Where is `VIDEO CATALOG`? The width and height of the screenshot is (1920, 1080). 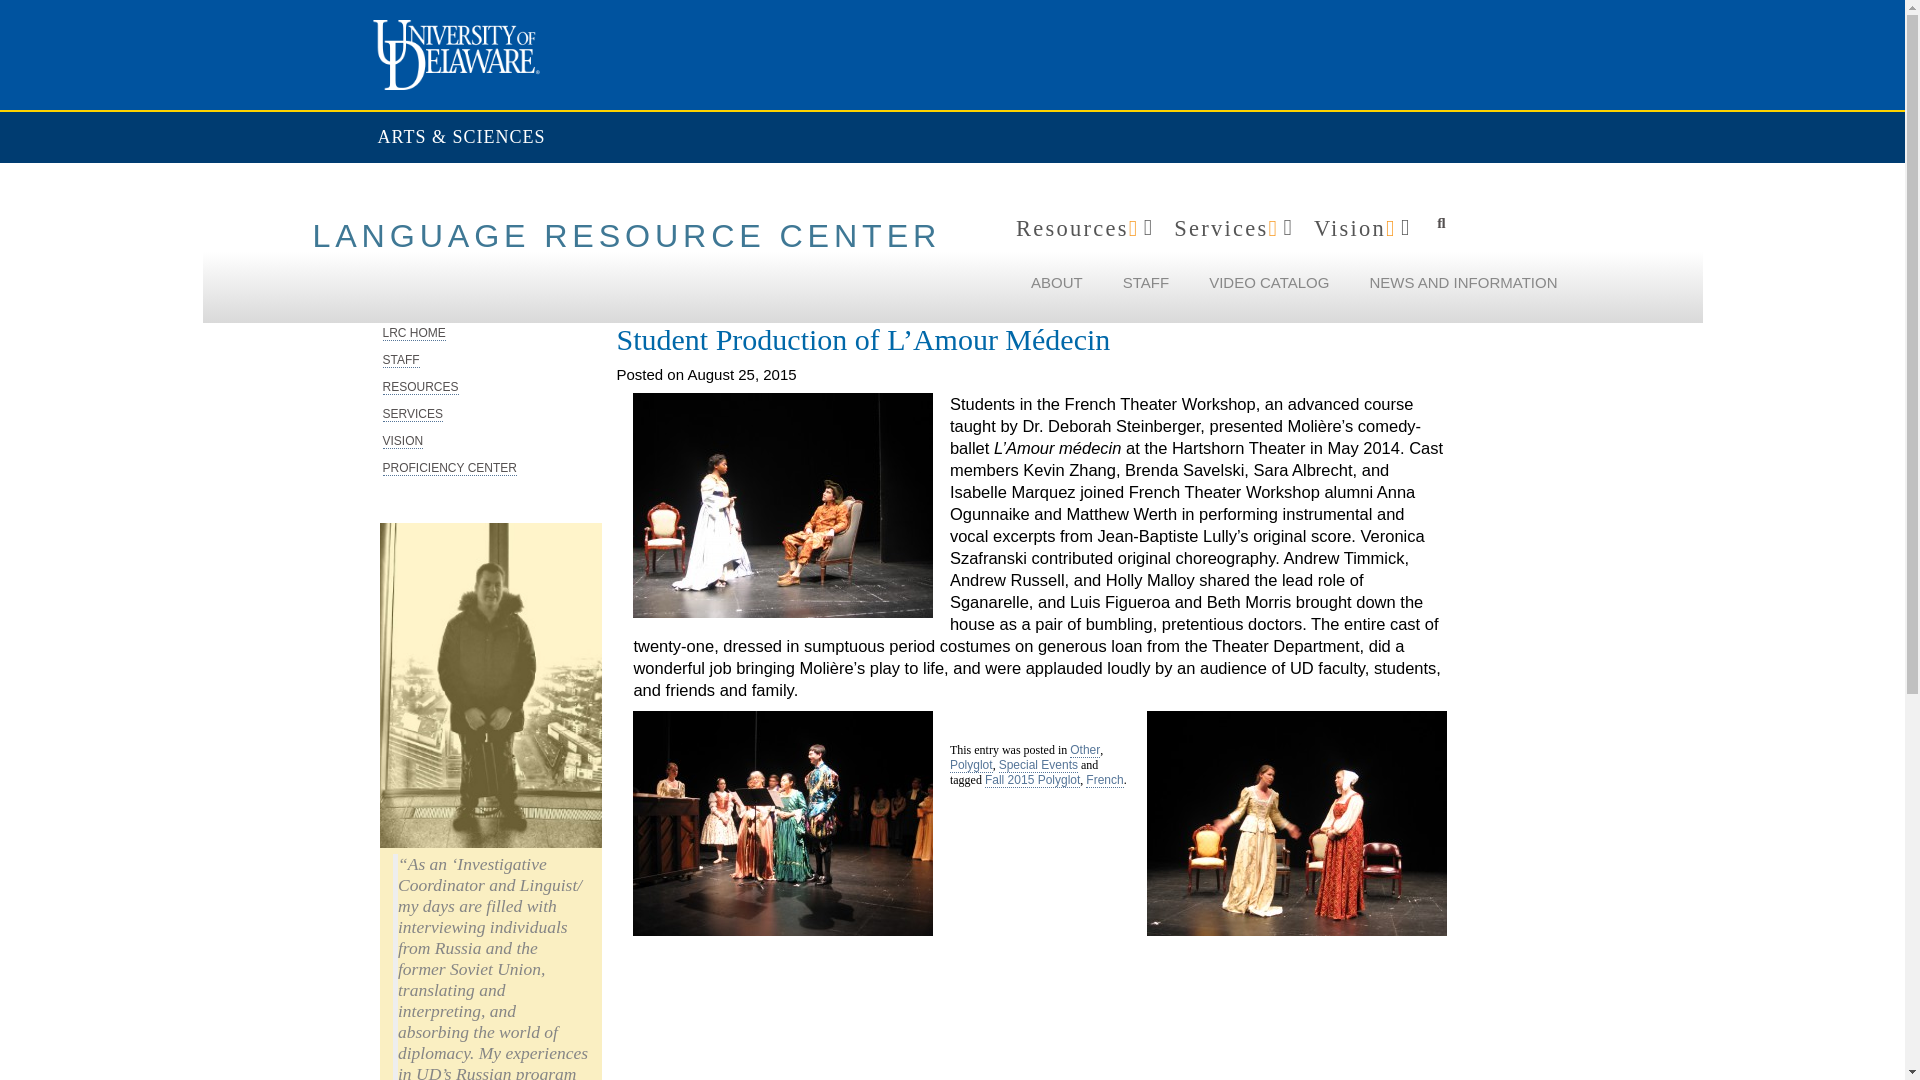 VIDEO CATALOG is located at coordinates (1279, 282).